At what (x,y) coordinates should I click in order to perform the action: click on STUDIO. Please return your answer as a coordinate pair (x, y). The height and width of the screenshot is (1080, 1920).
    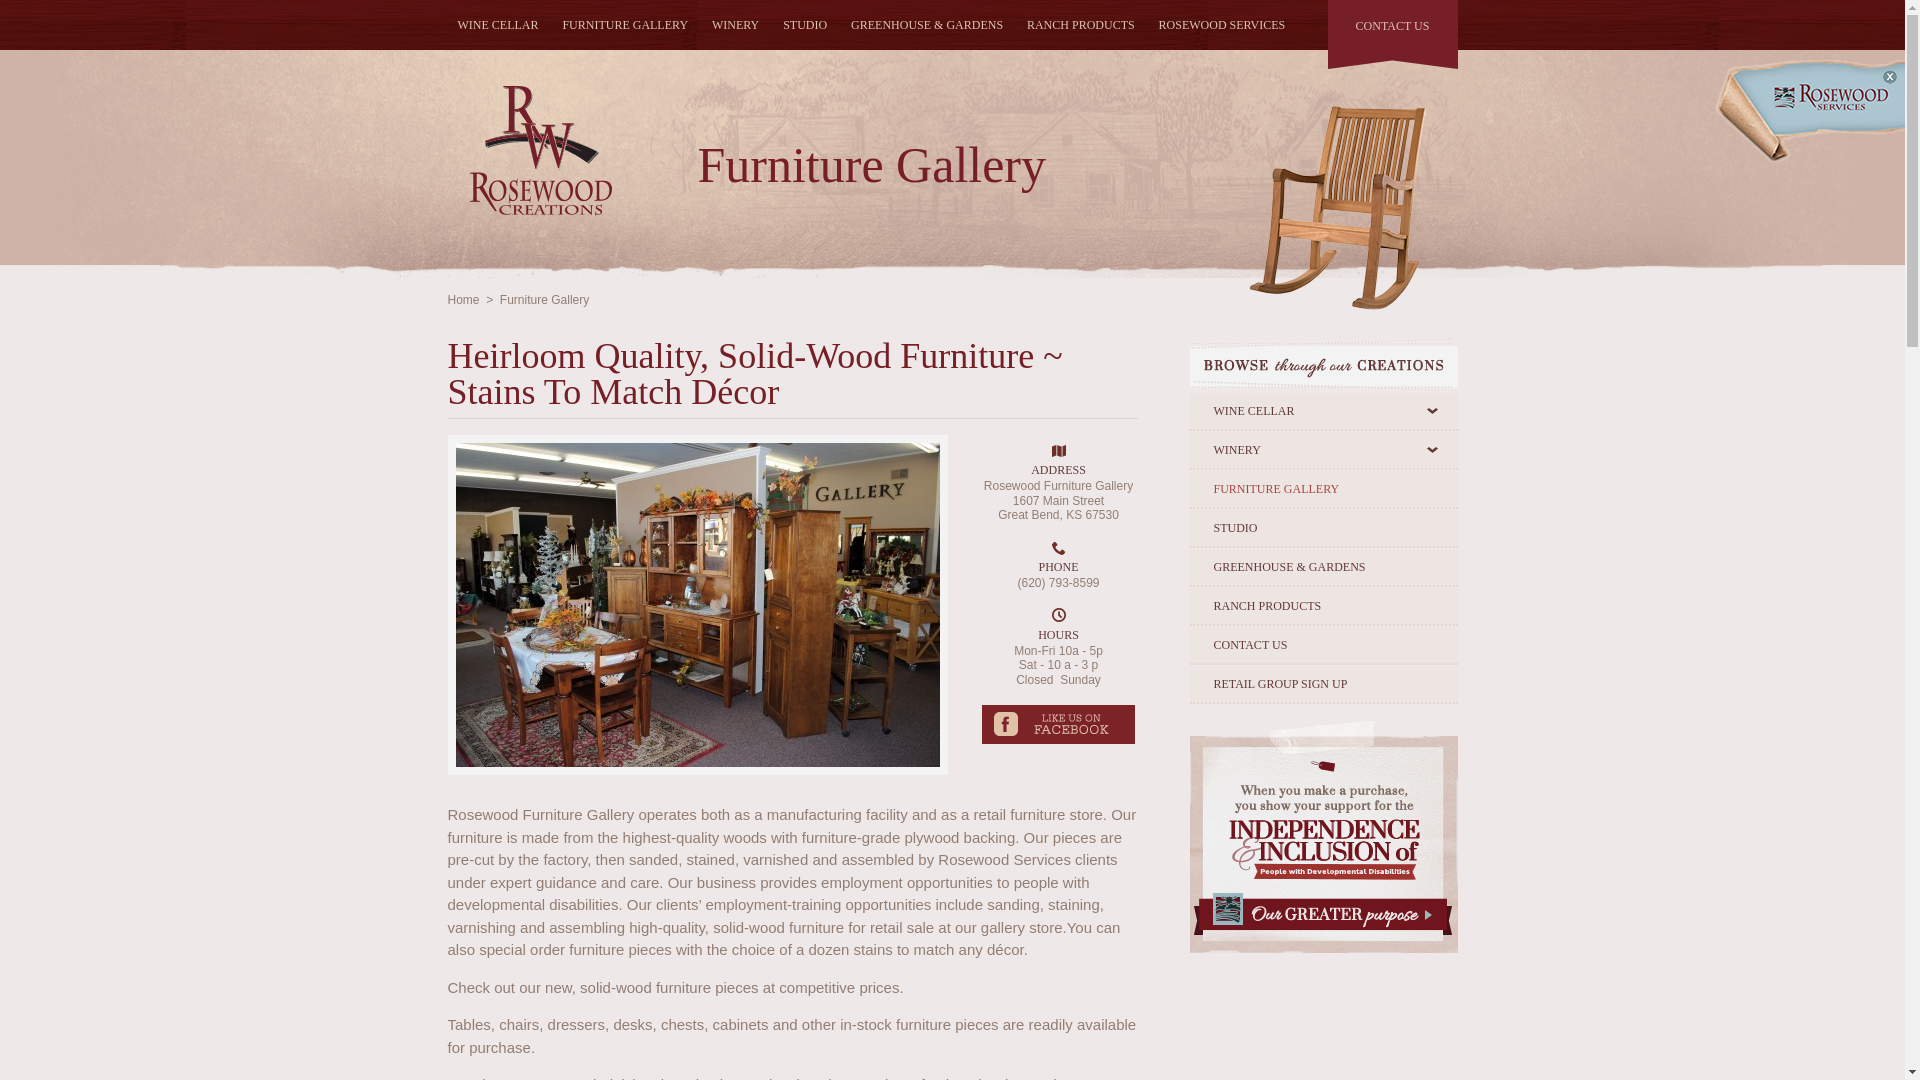
    Looking at the image, I should click on (805, 24).